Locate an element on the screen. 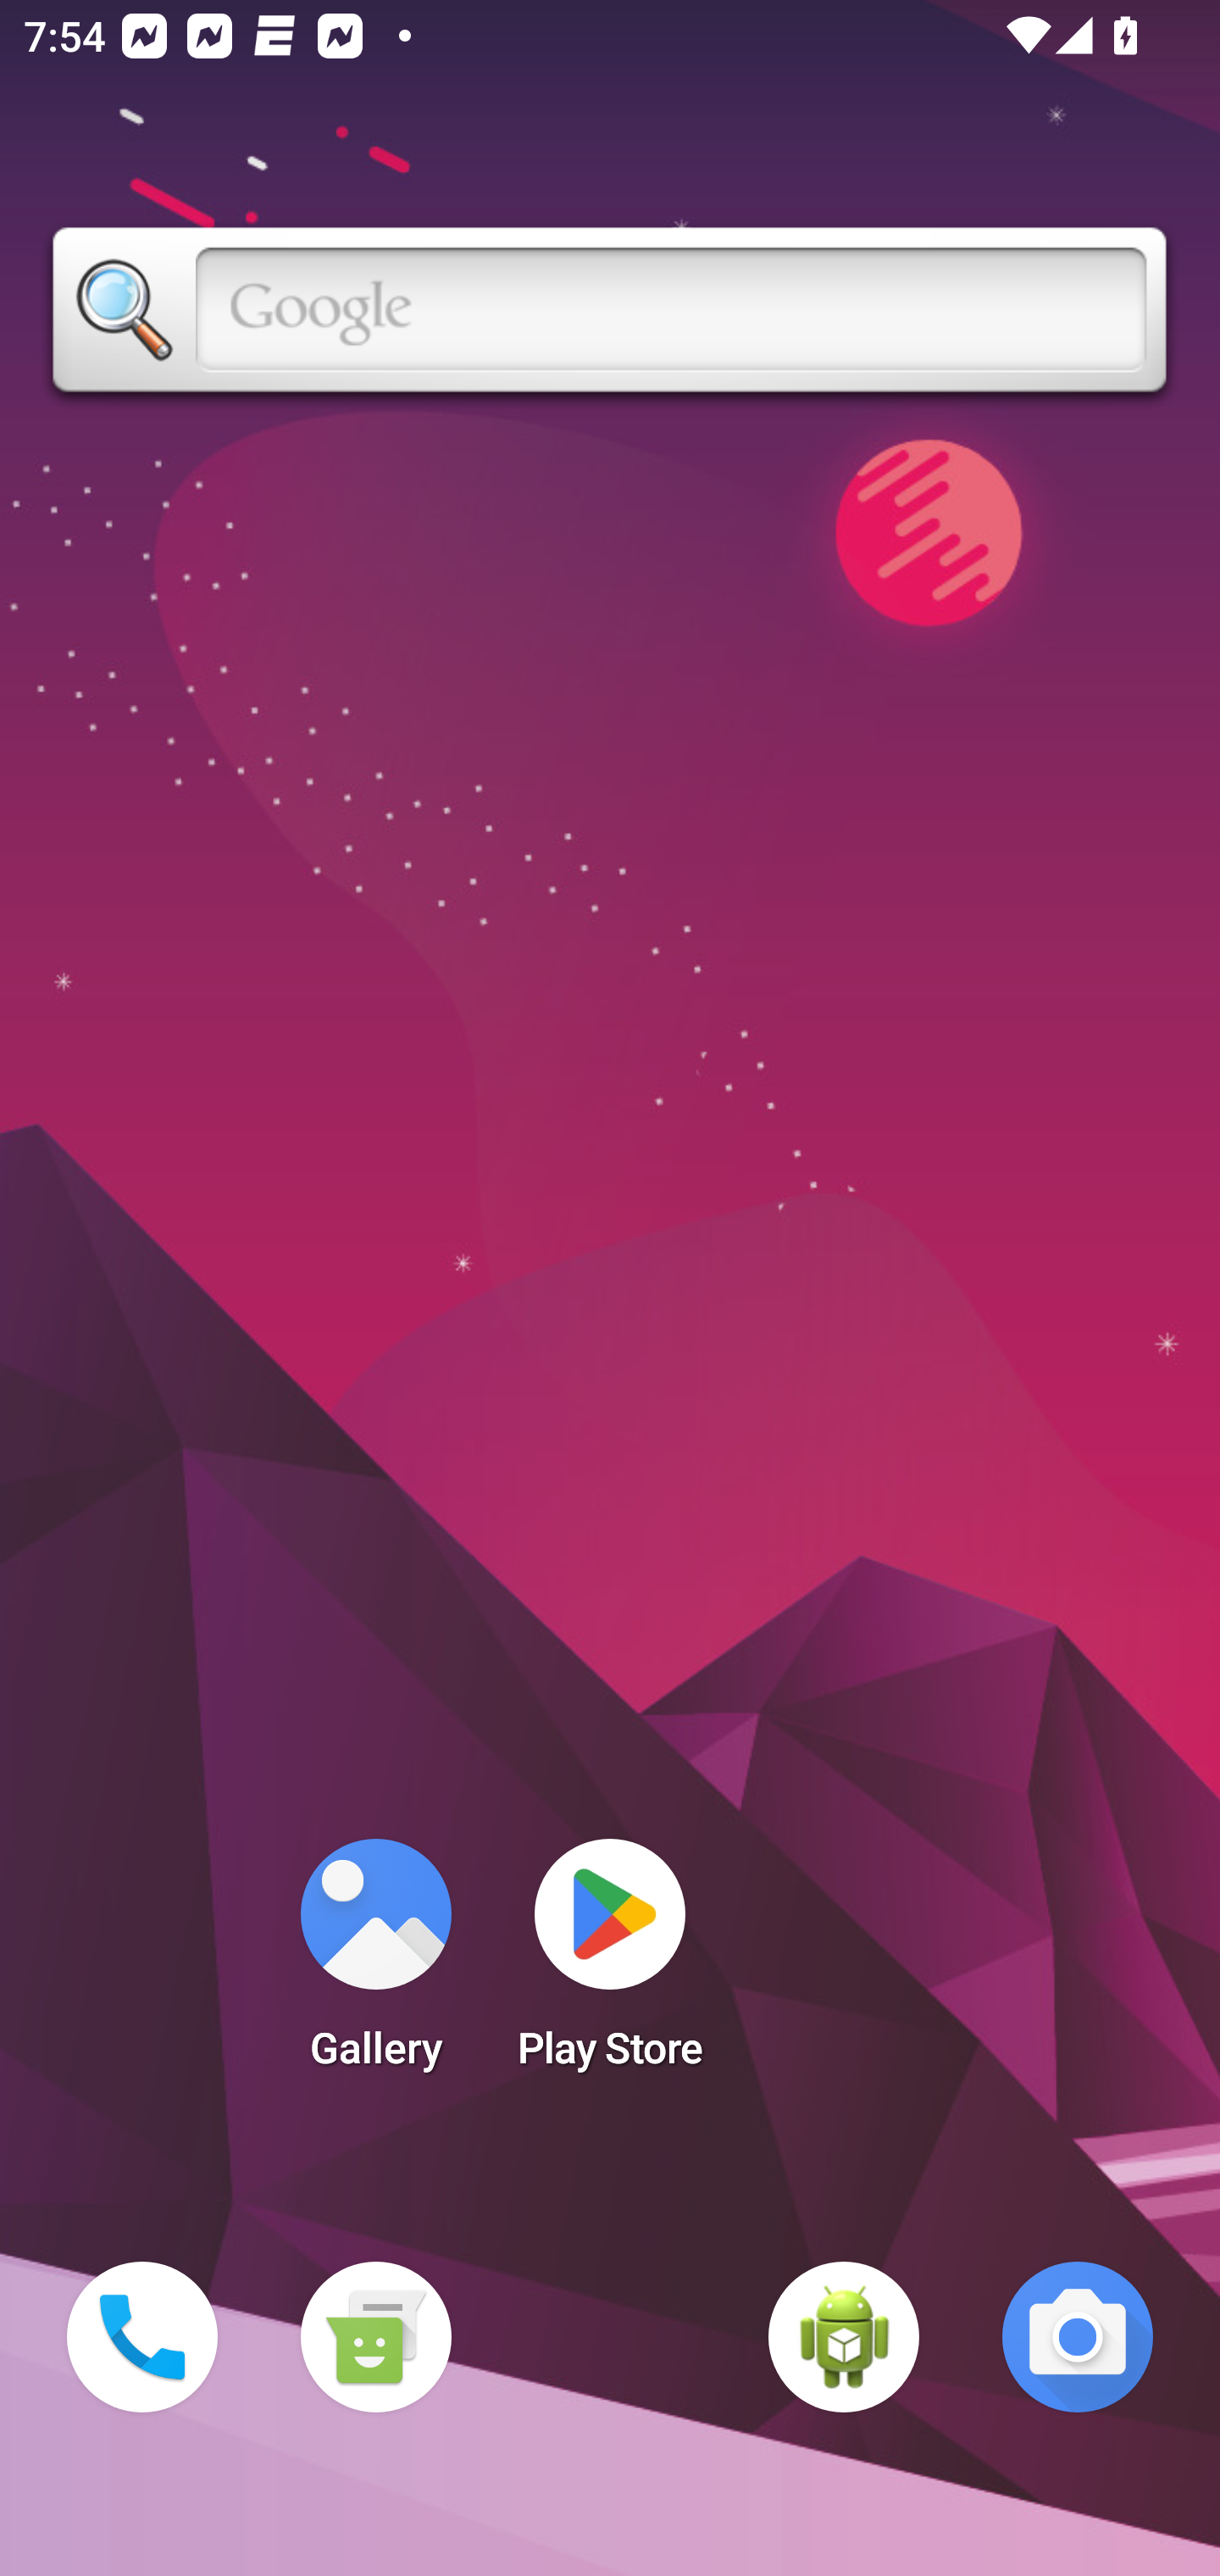 Image resolution: width=1220 pixels, height=2576 pixels. Phone is located at coordinates (142, 2337).